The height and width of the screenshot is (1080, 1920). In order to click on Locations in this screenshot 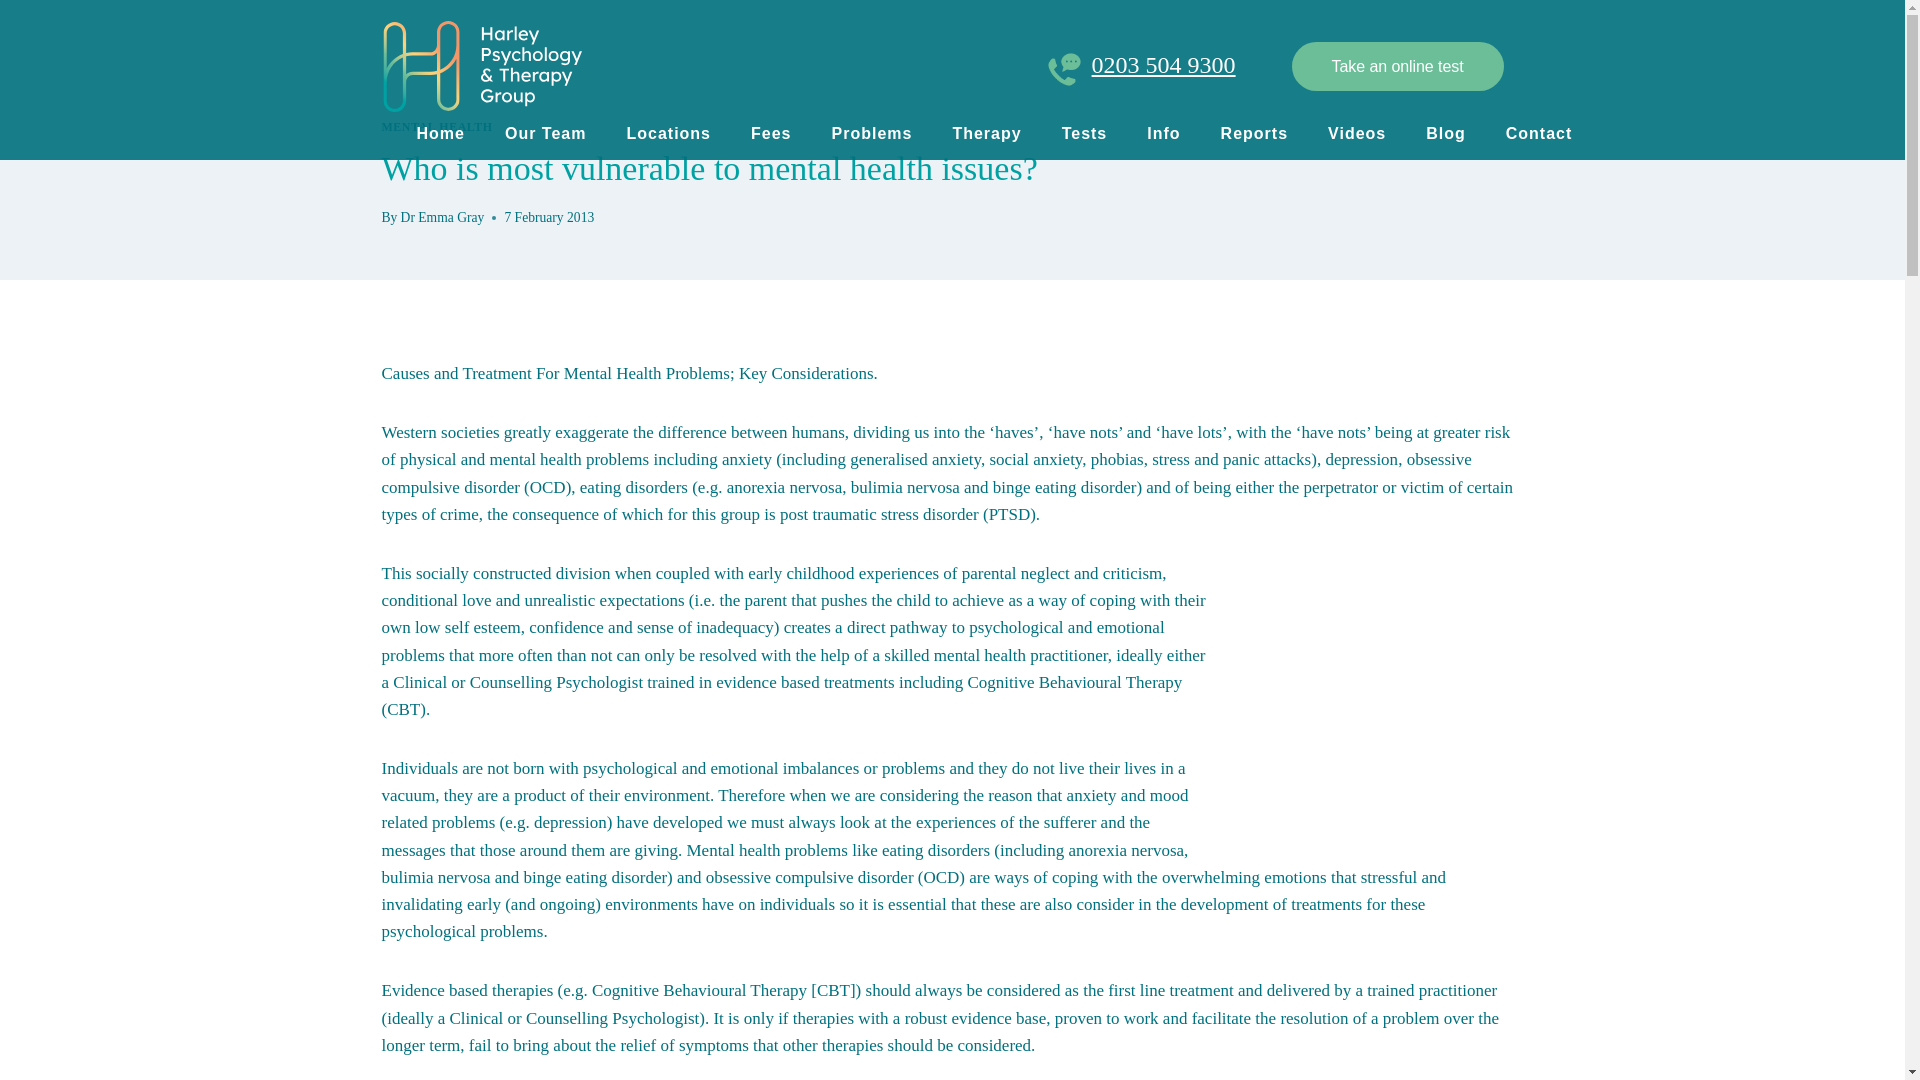, I will do `click(668, 132)`.